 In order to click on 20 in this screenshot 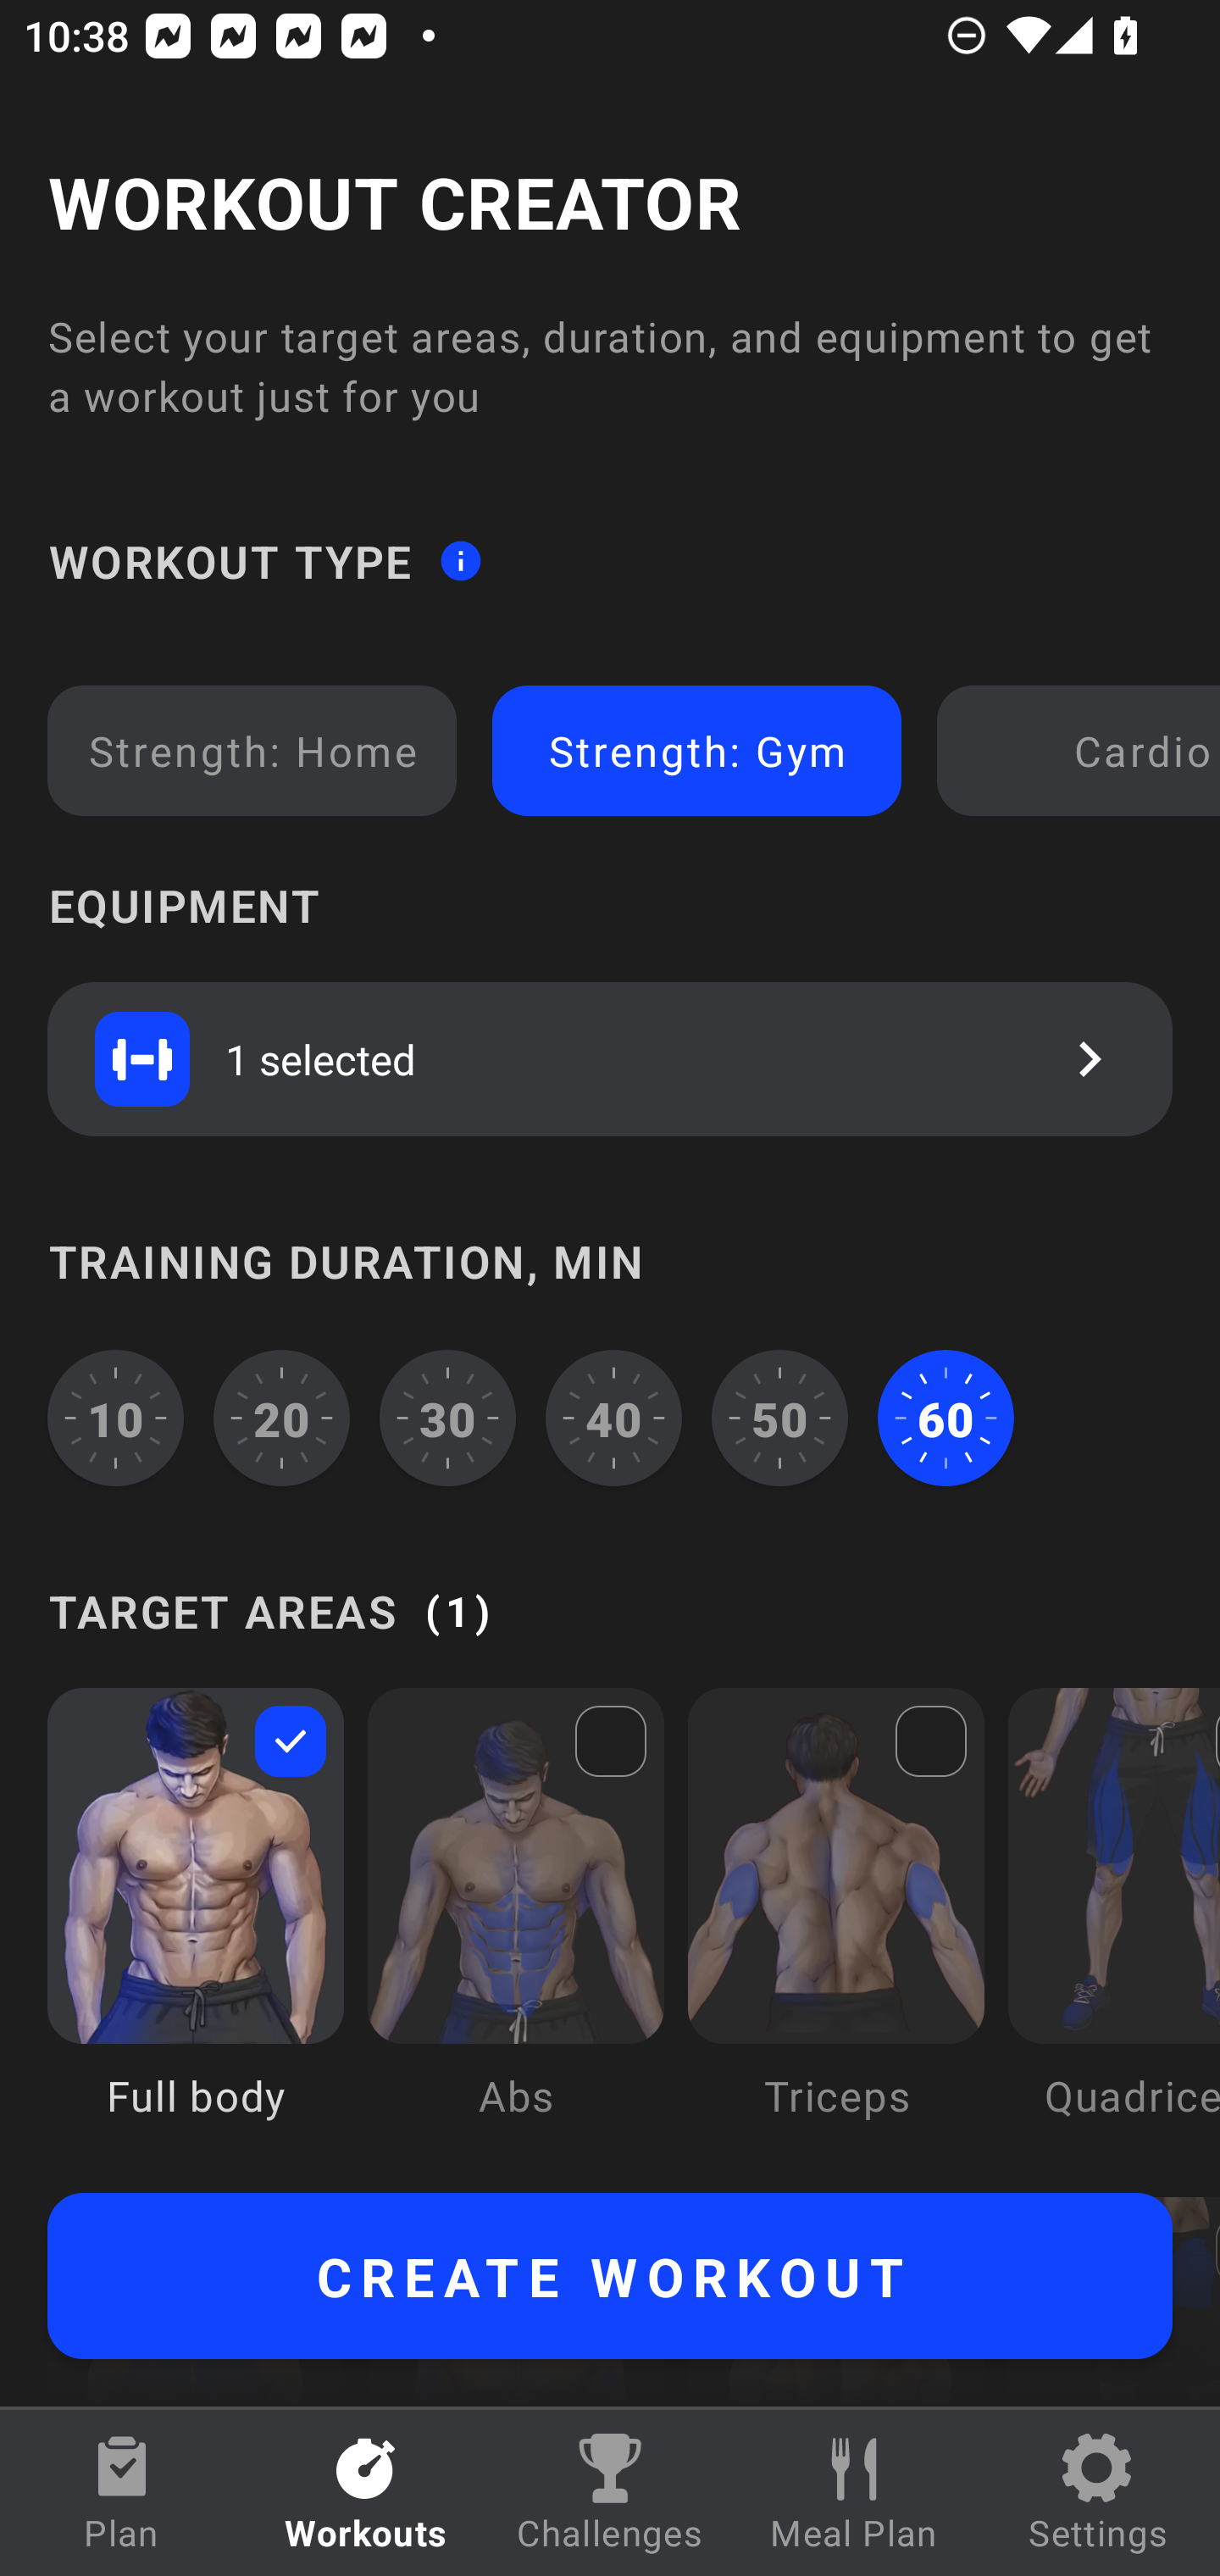, I will do `click(282, 1418)`.